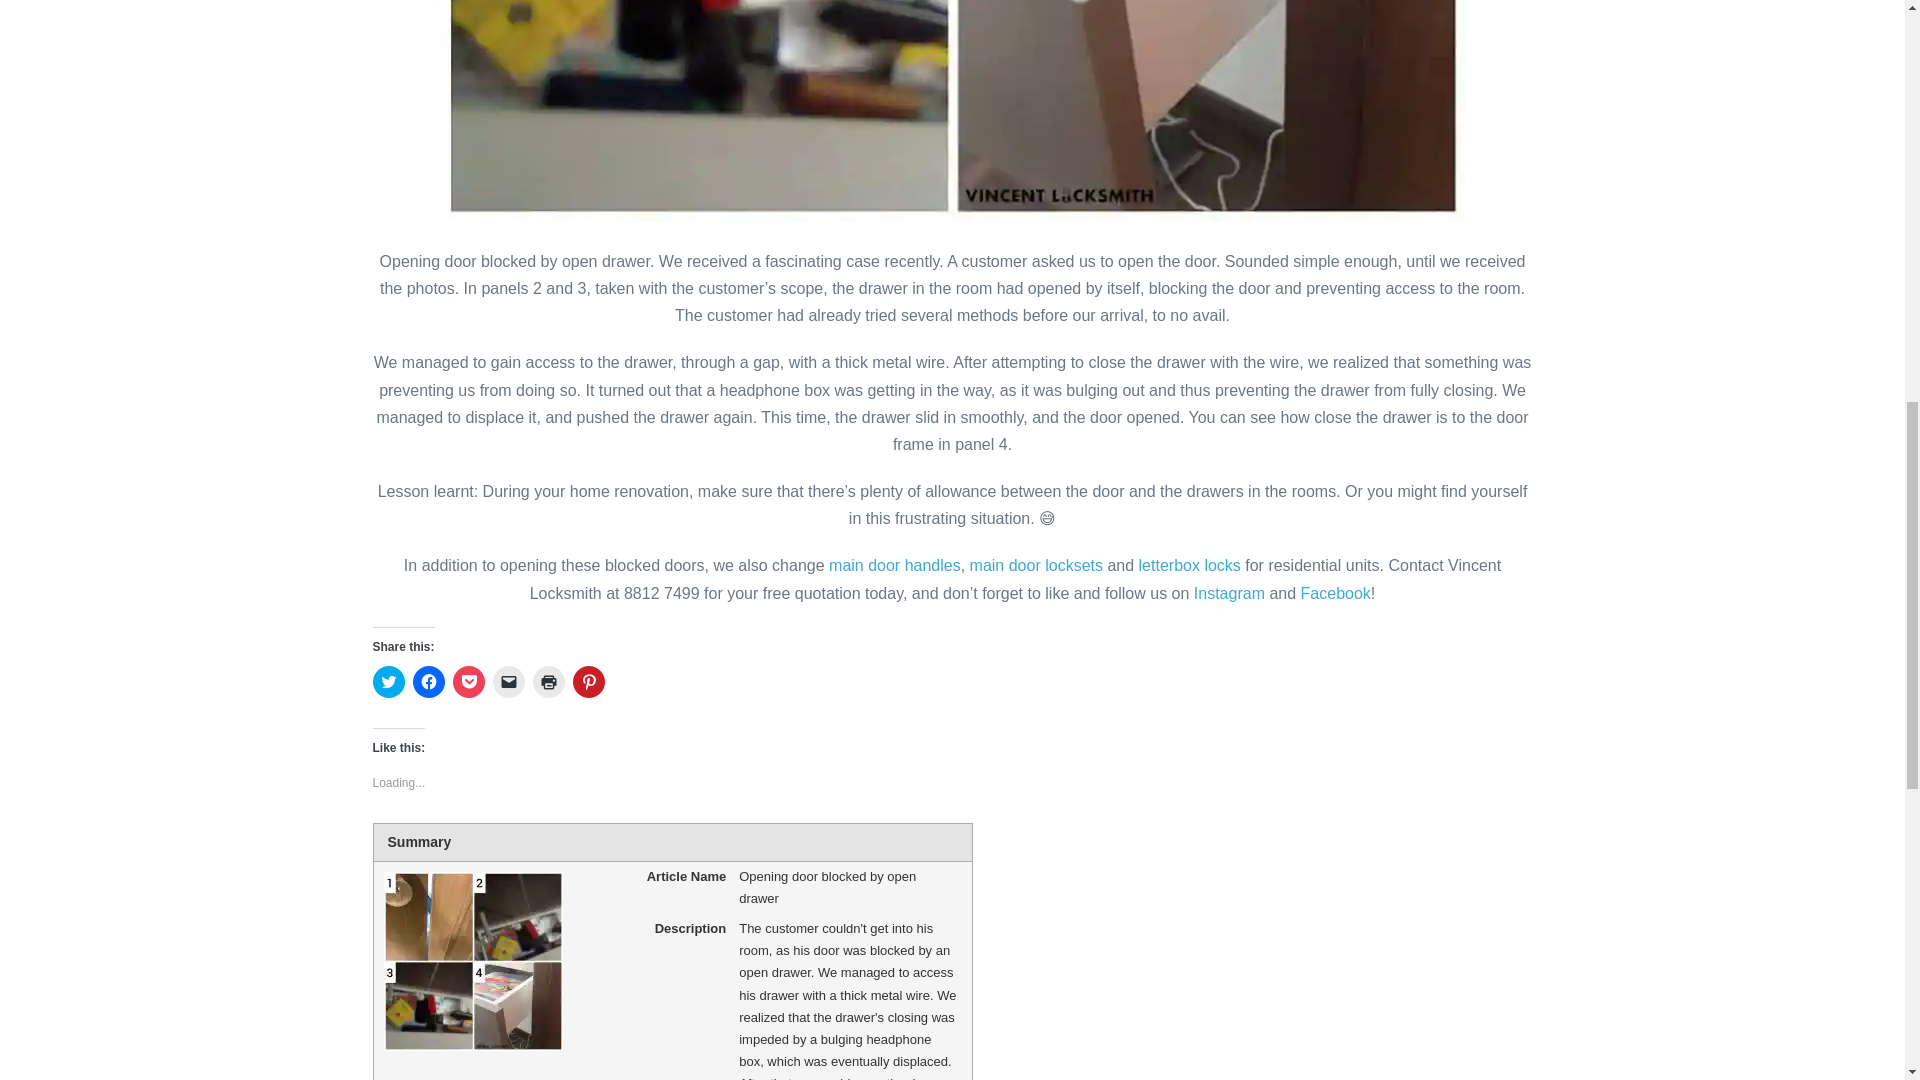  I want to click on Click to share on Facebook, so click(428, 682).